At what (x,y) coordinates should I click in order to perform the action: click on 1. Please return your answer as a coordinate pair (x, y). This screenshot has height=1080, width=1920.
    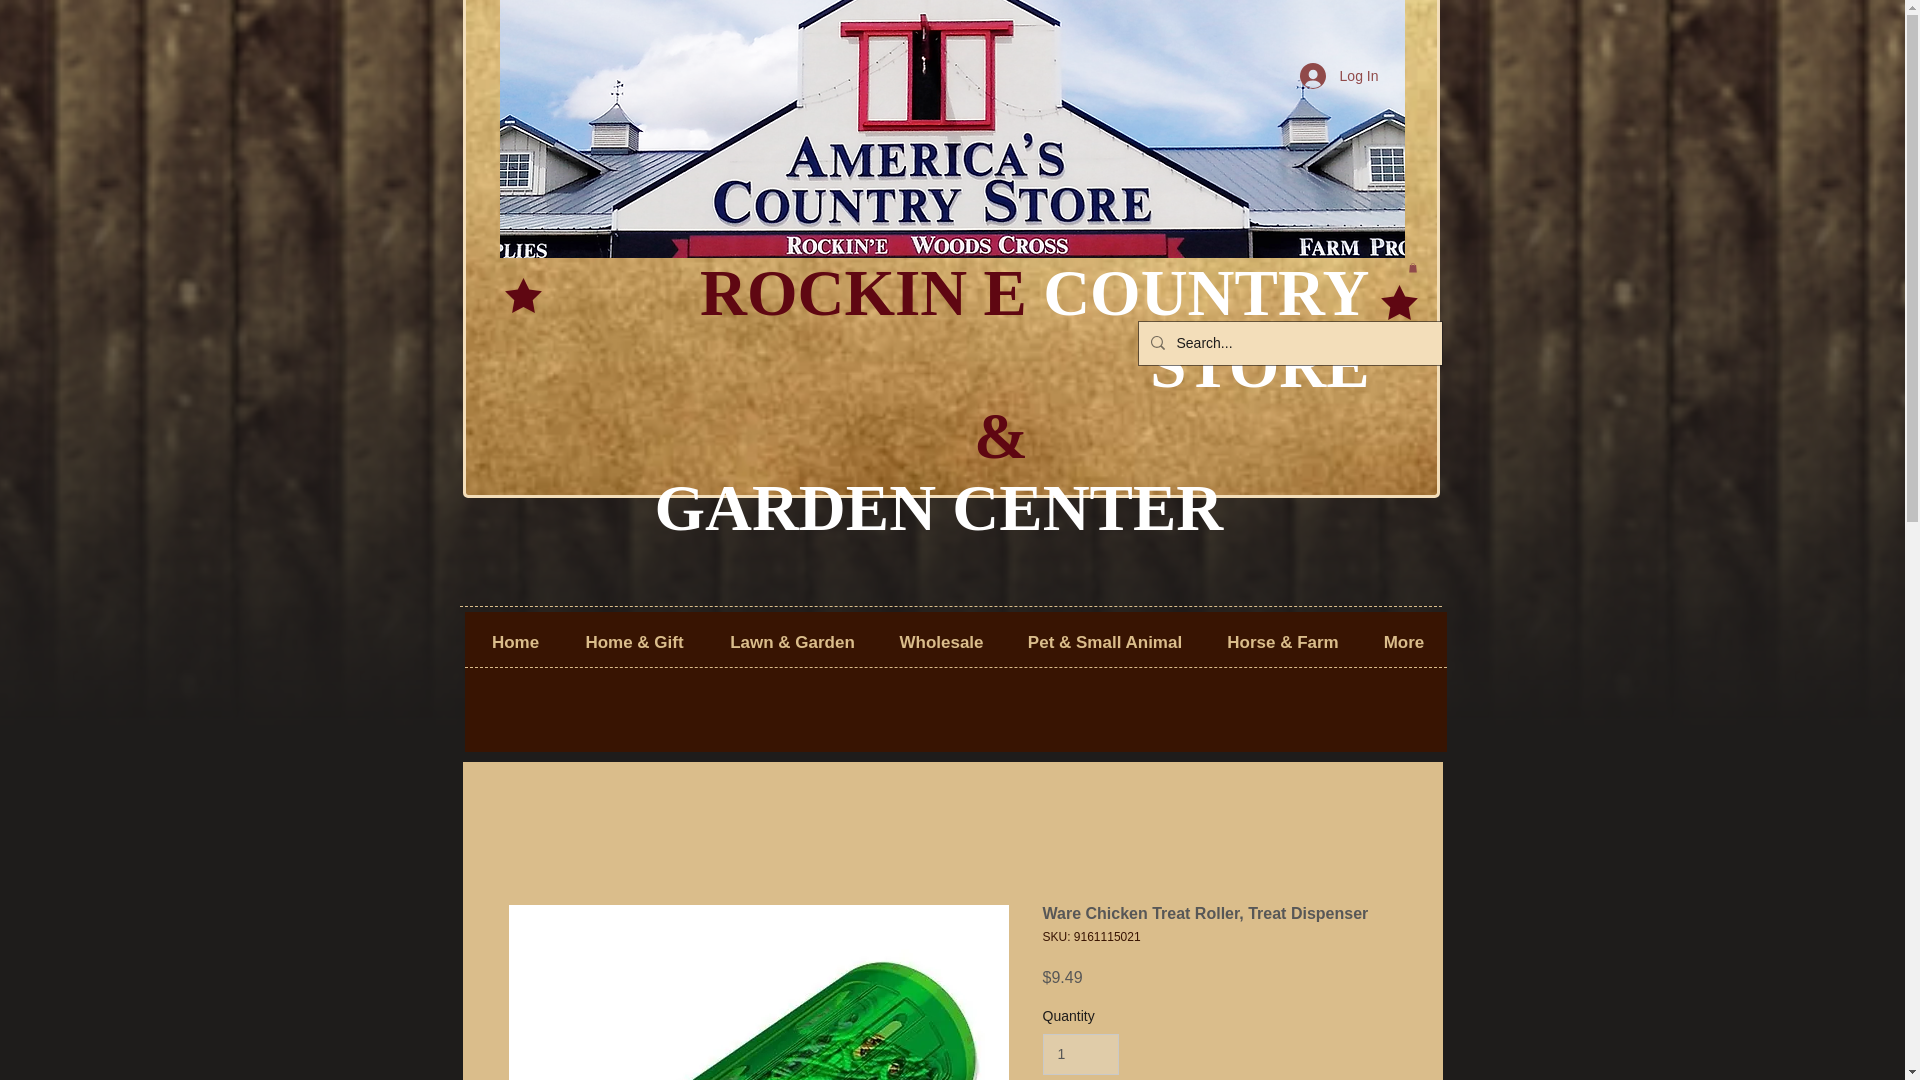
    Looking at the image, I should click on (1080, 1054).